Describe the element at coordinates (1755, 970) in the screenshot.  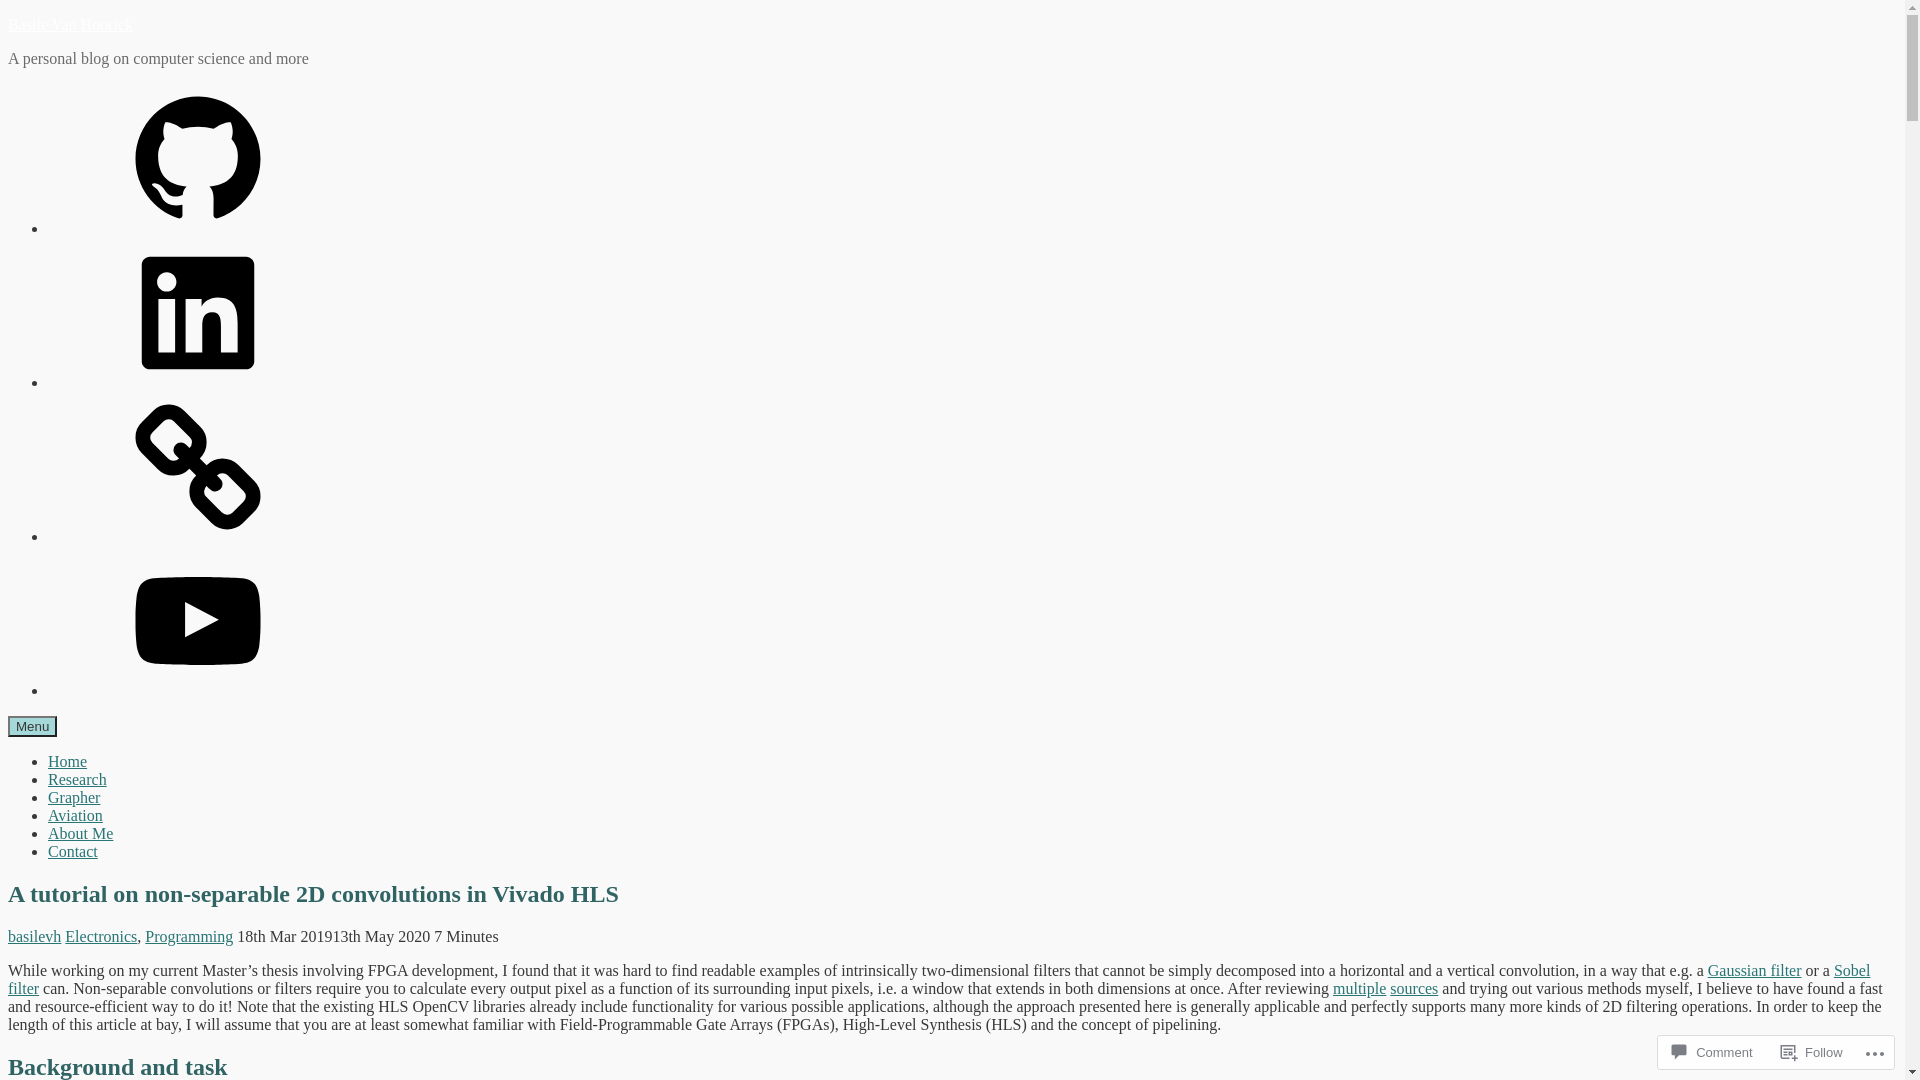
I see `Gaussian filter` at that location.